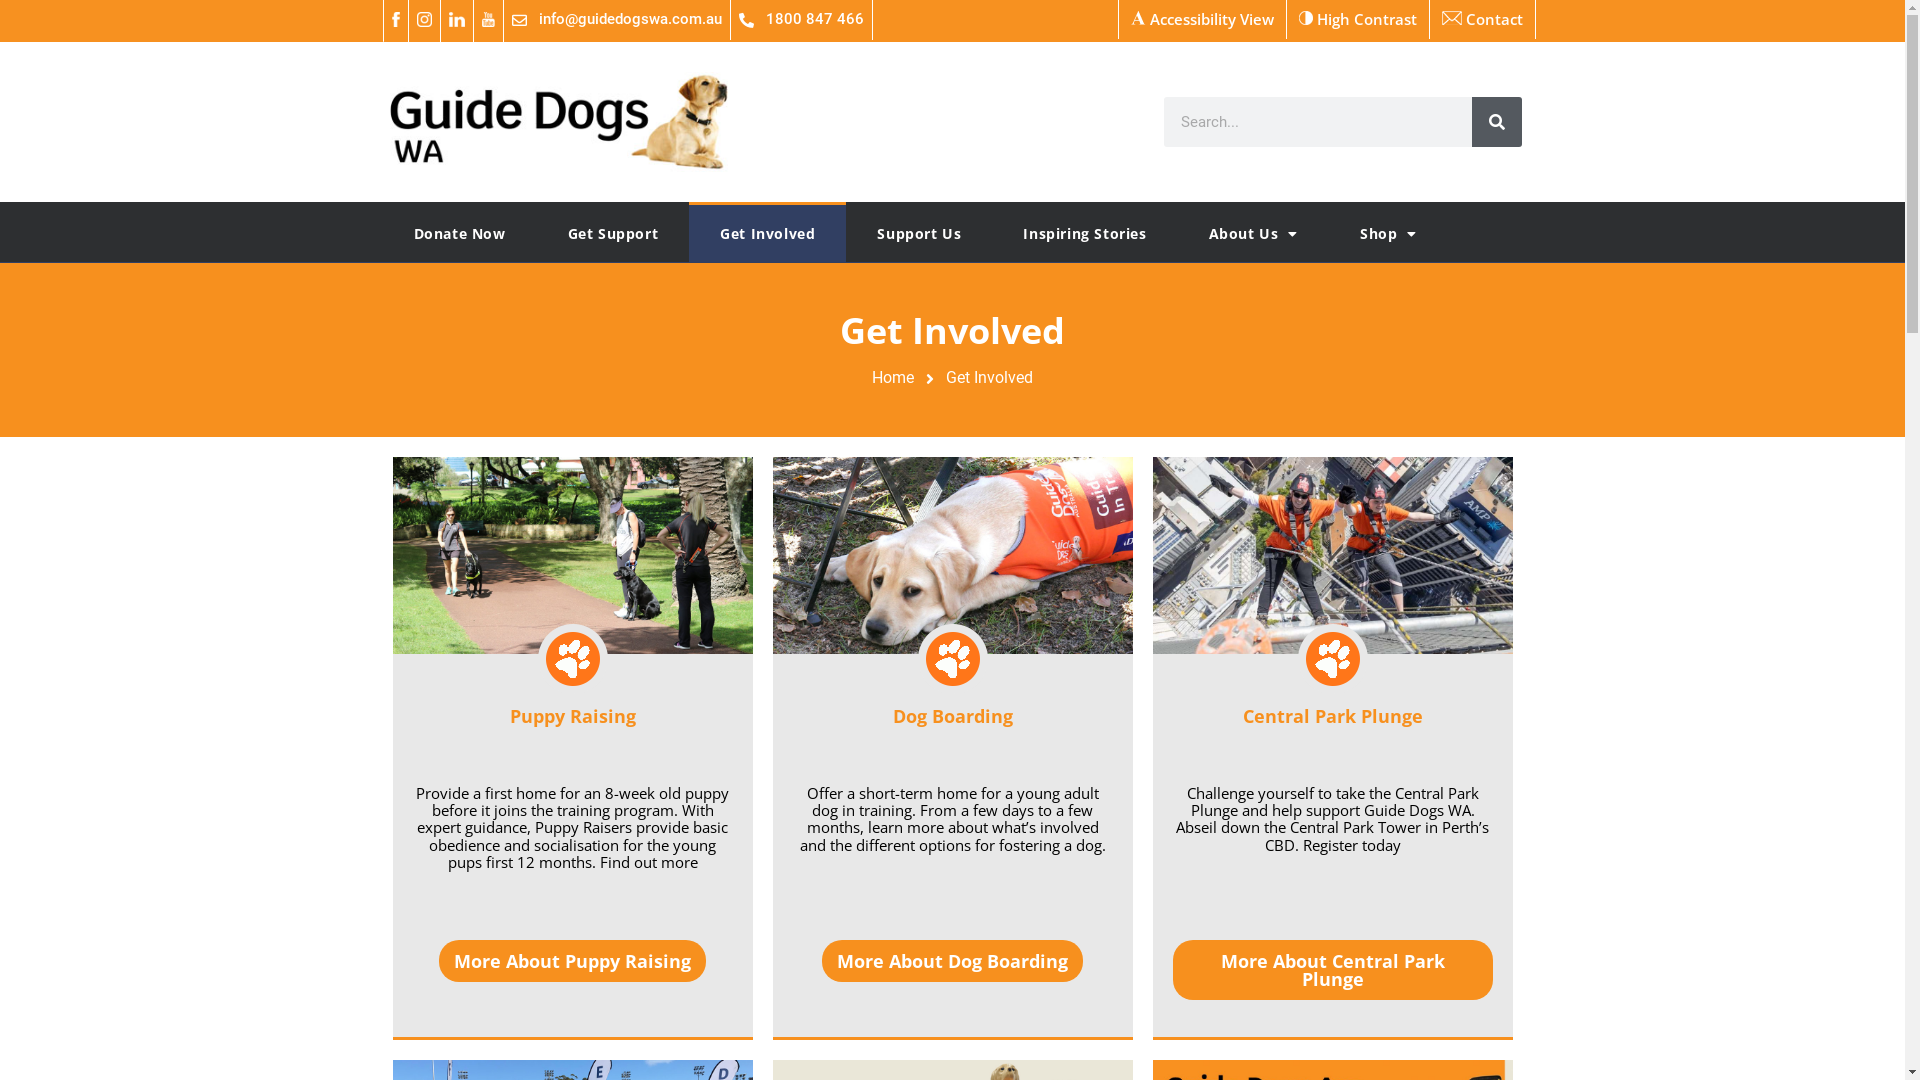 This screenshot has width=1920, height=1080. Describe the element at coordinates (1332, 970) in the screenshot. I see `More About Central Park Plunge` at that location.